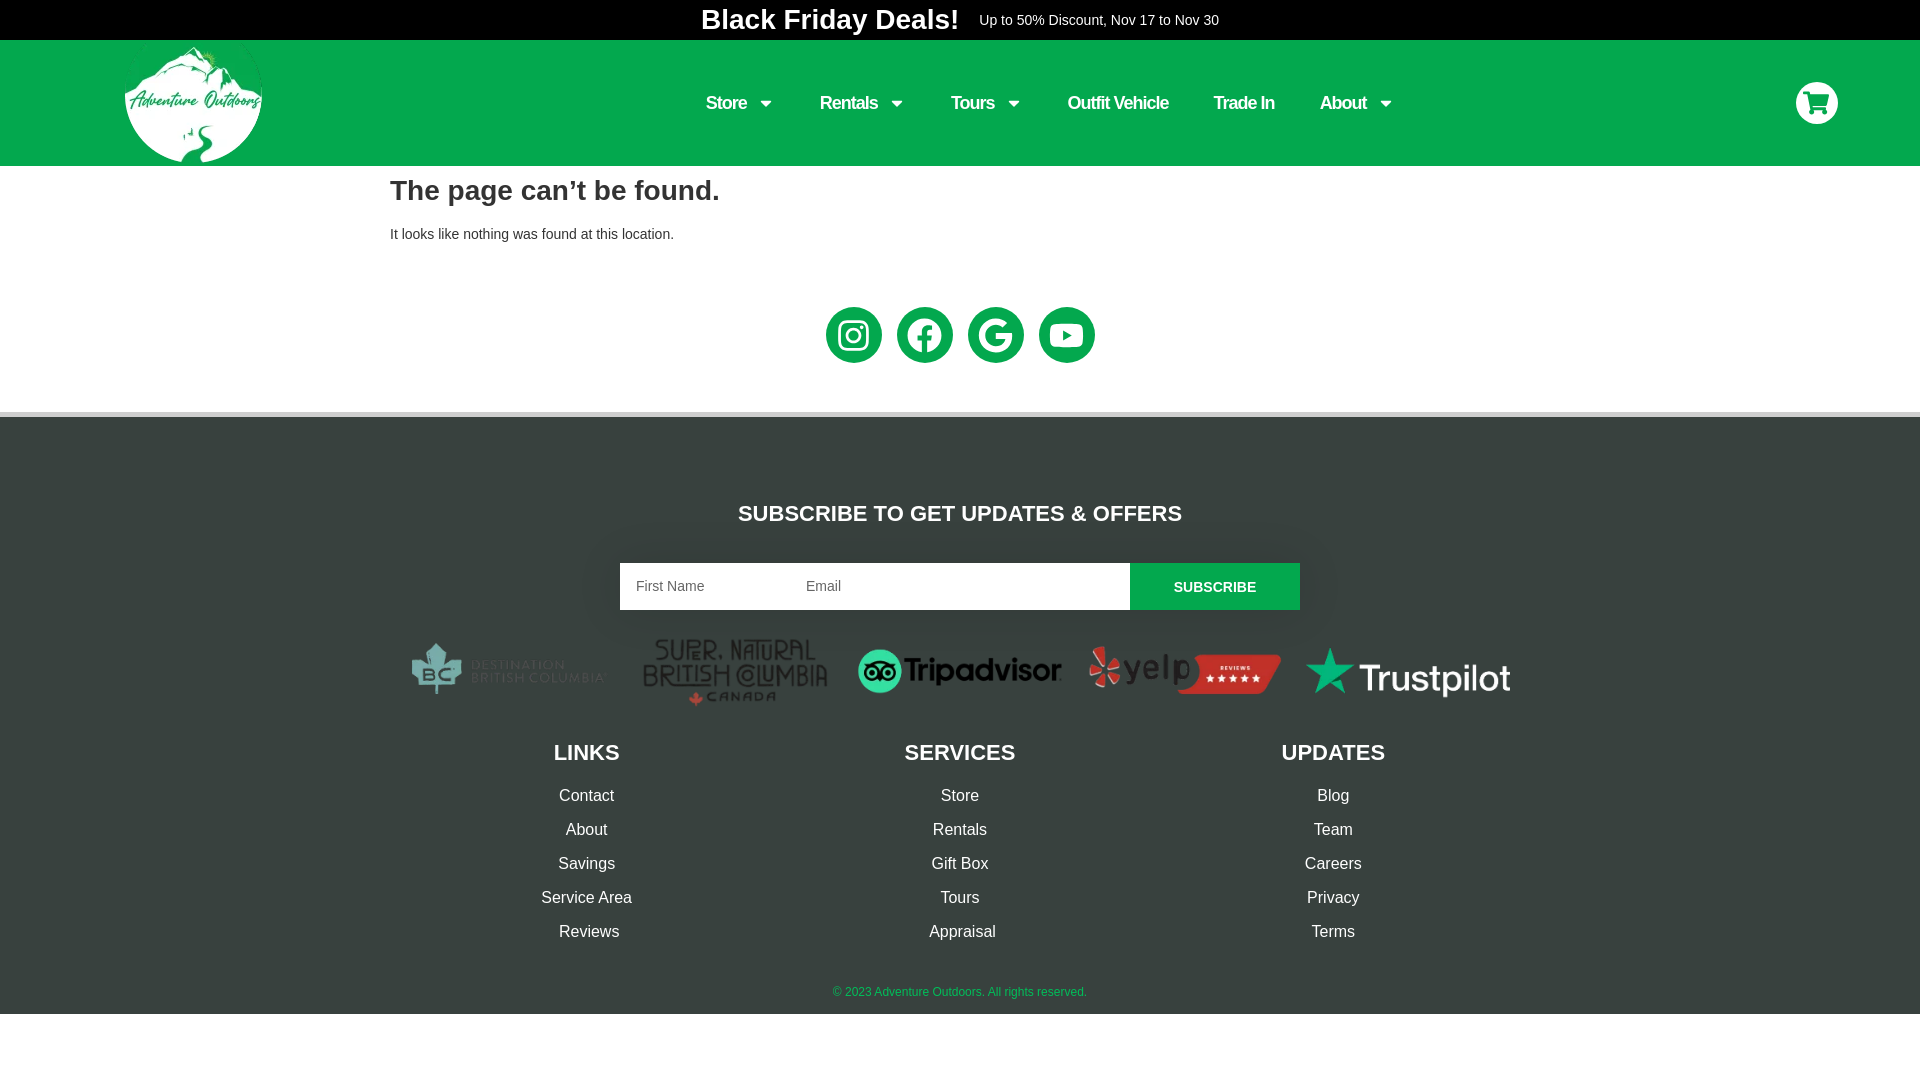  Describe the element at coordinates (1334, 932) in the screenshot. I see `Terms` at that location.